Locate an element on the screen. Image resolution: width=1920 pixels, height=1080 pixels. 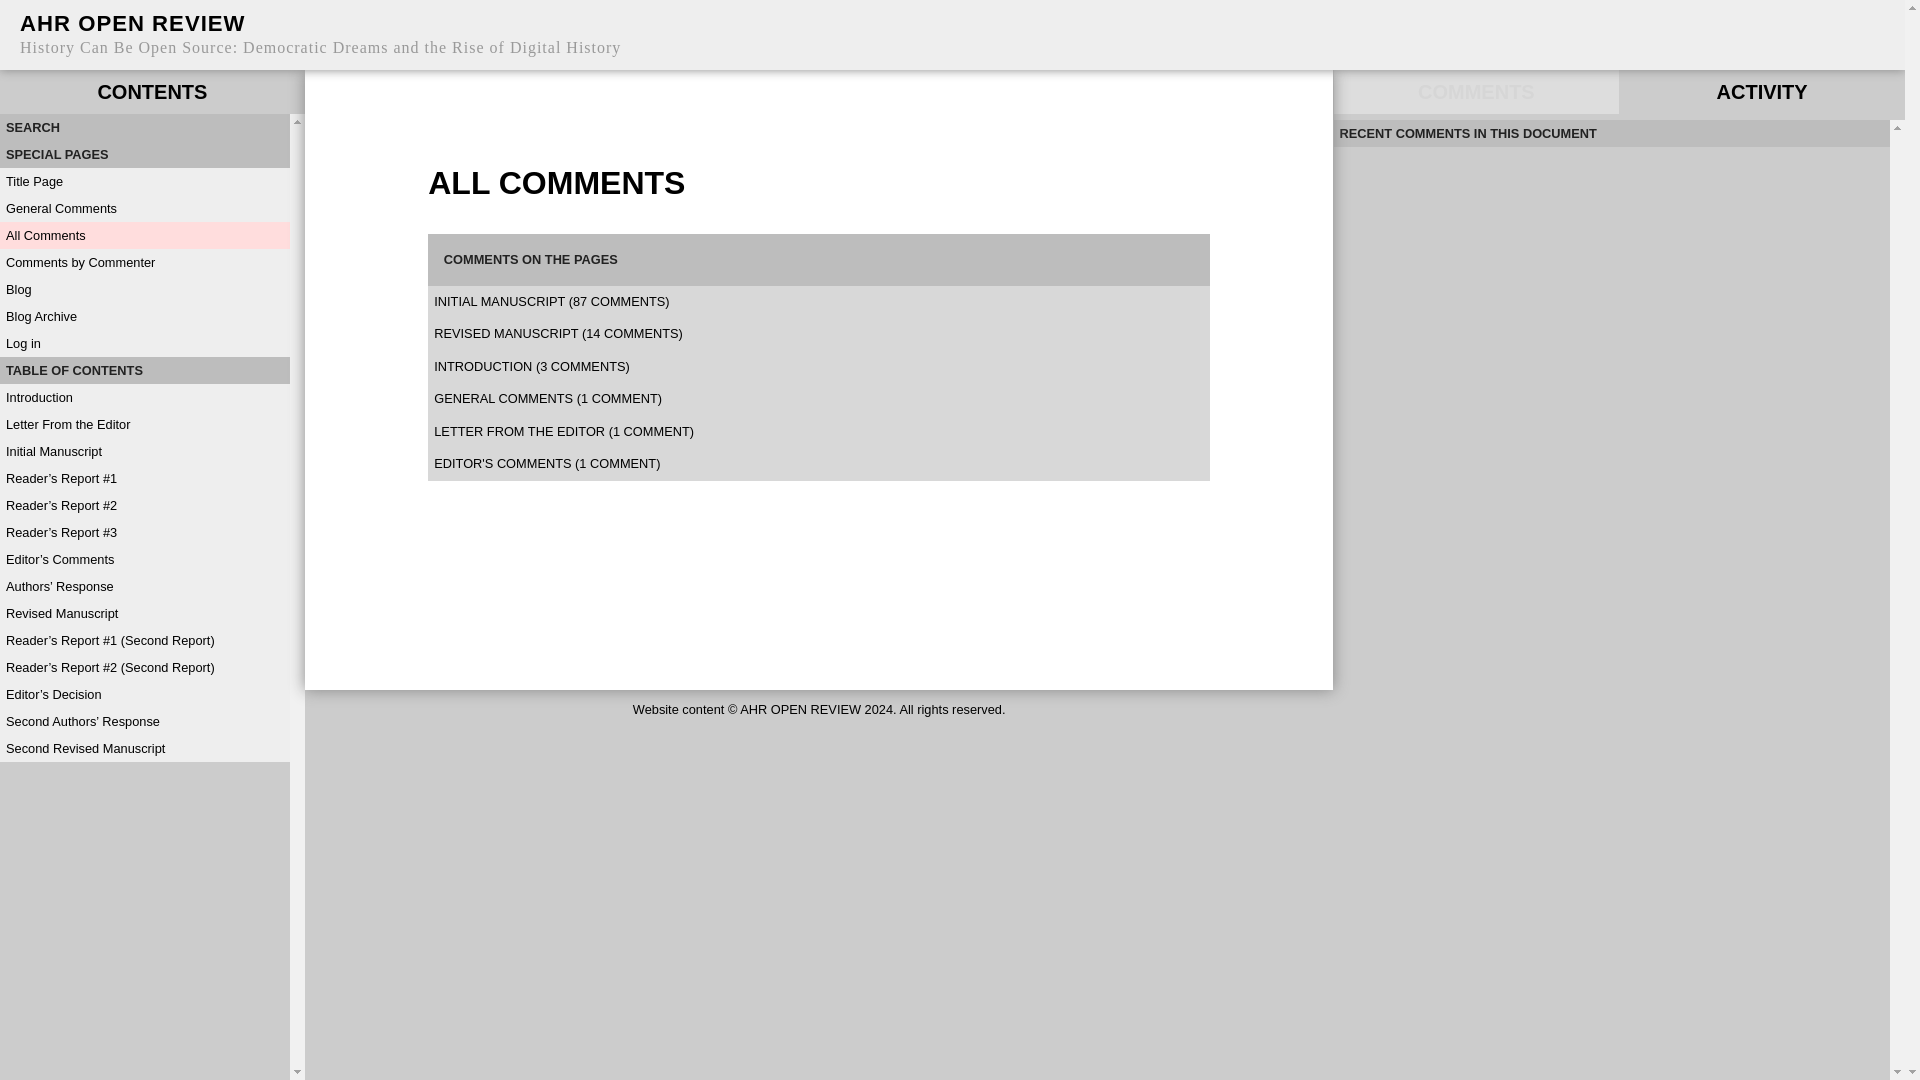
Home is located at coordinates (132, 22).